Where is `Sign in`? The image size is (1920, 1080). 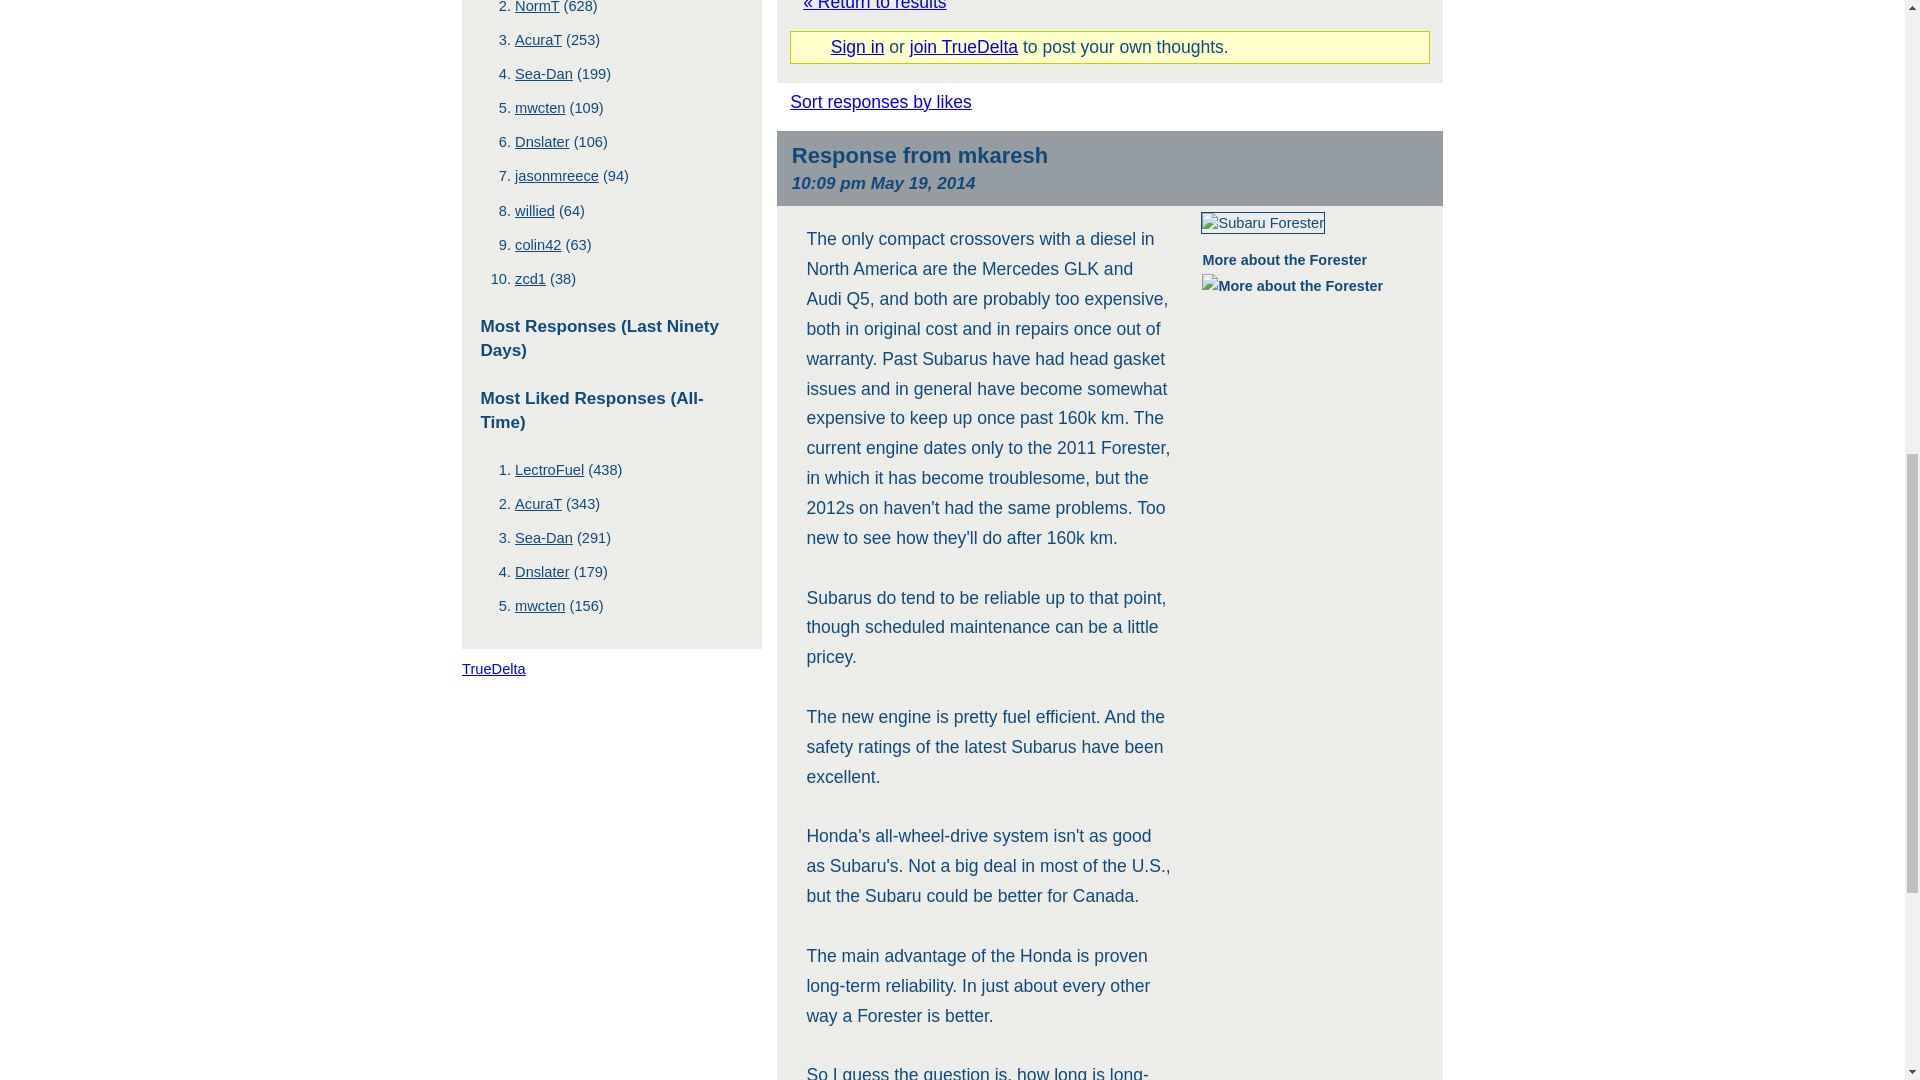
Sign in is located at coordinates (858, 46).